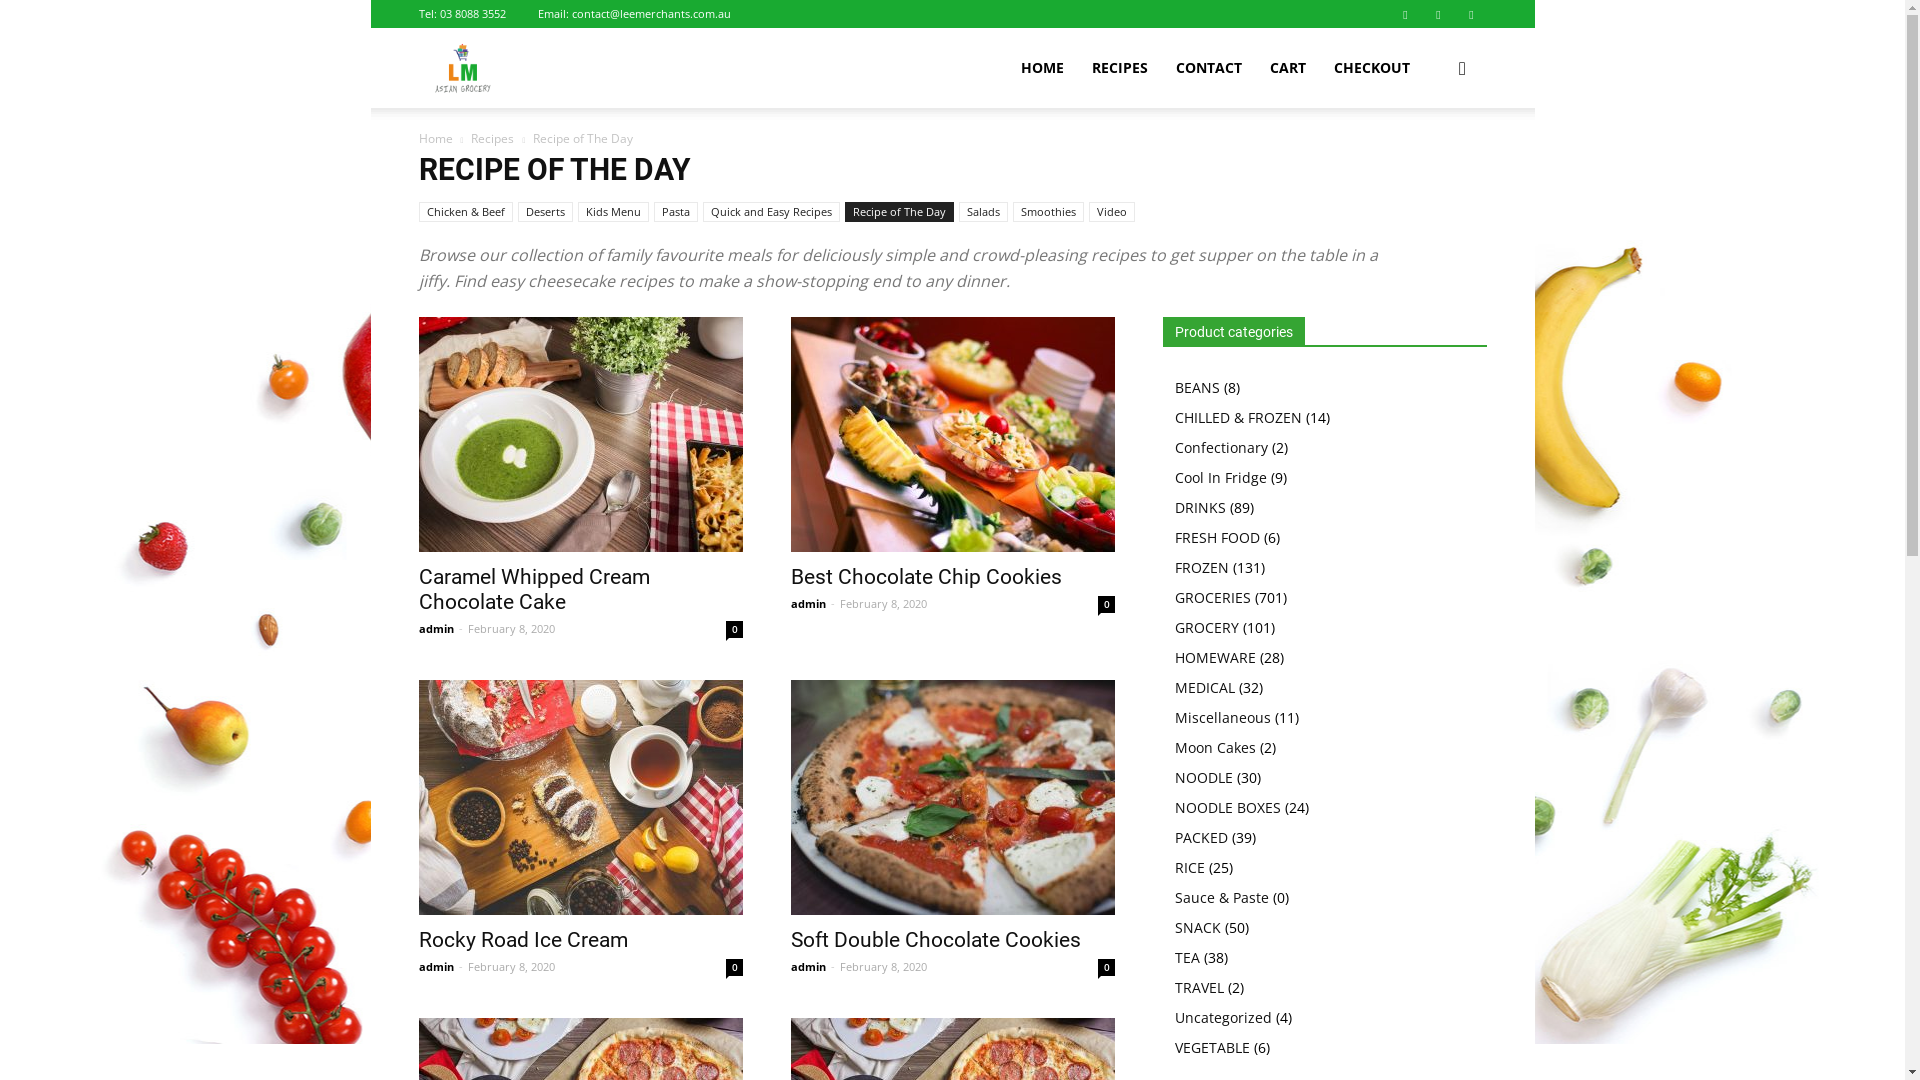 This screenshot has width=1920, height=1080. What do you see at coordinates (926, 577) in the screenshot?
I see `Best Chocolate Chip Cookies` at bounding box center [926, 577].